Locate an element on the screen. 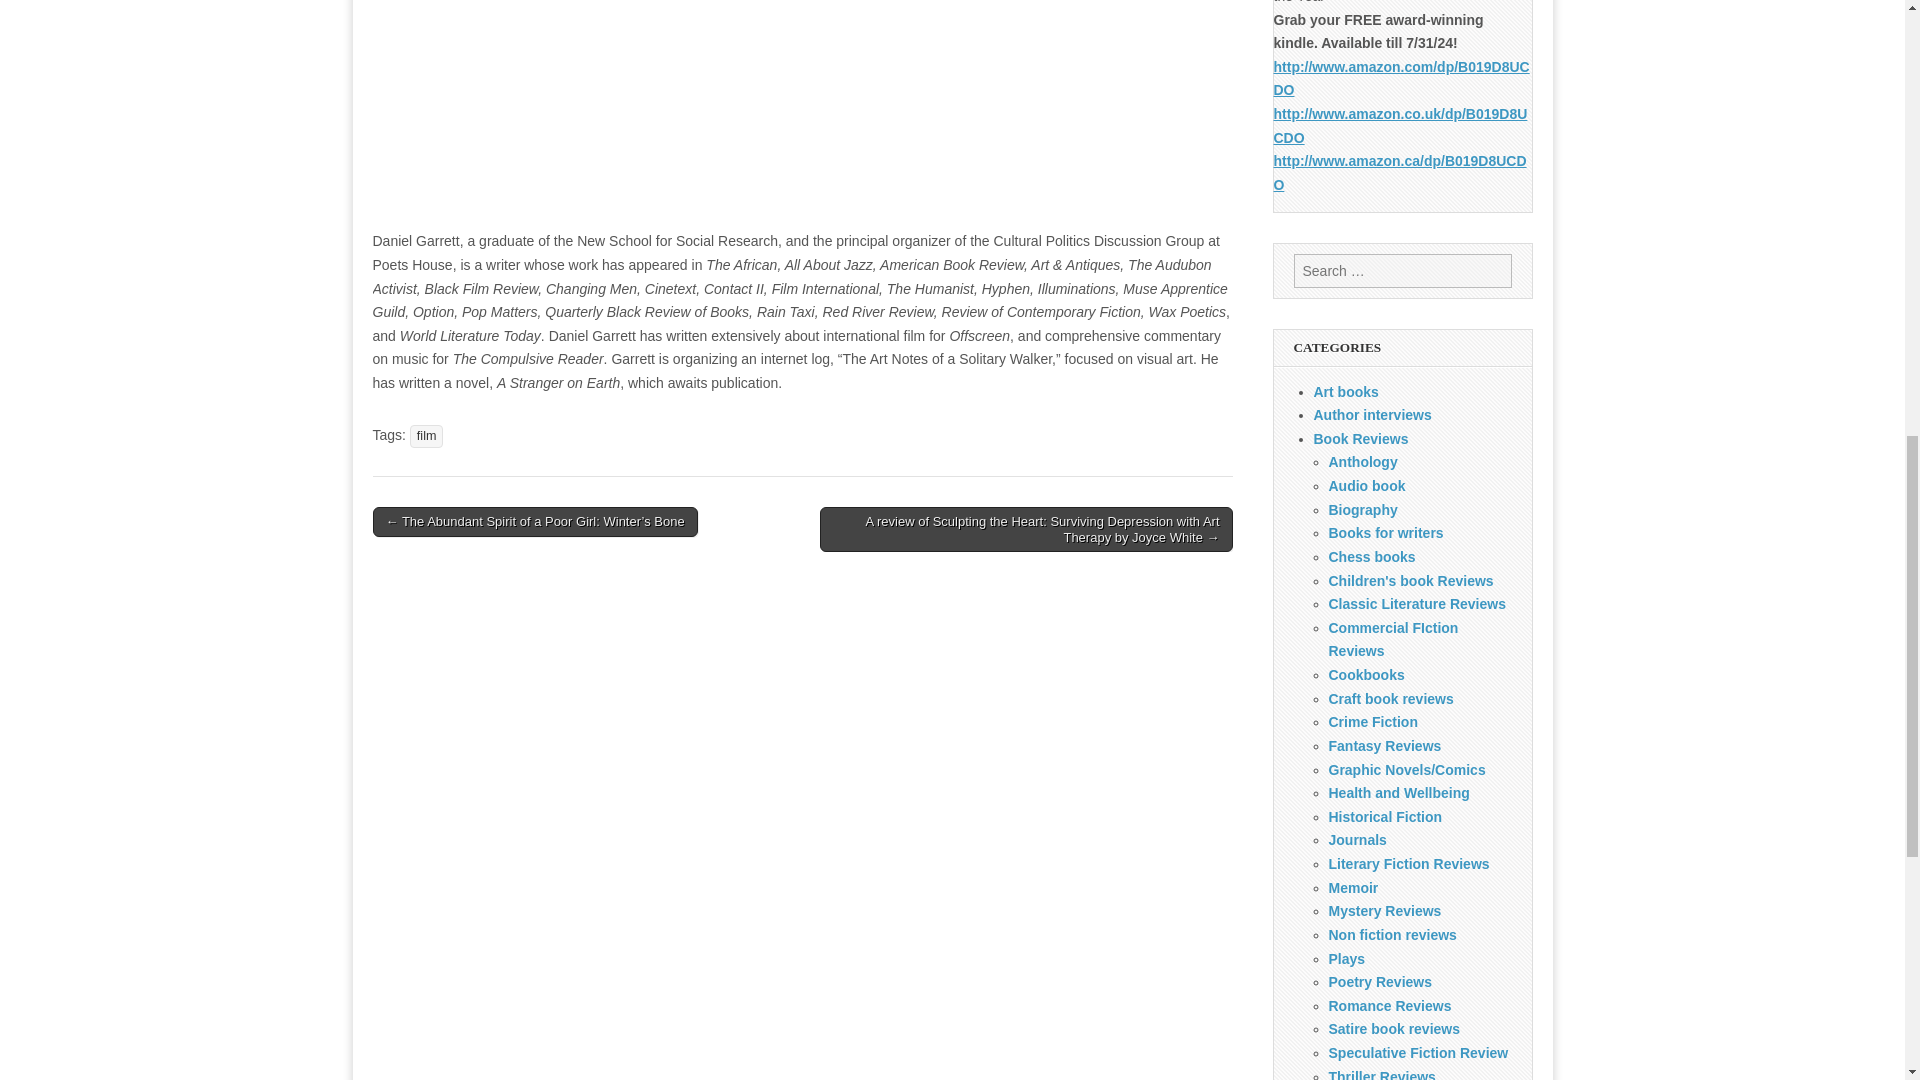 The image size is (1920, 1080). Books for writers is located at coordinates (1386, 532).